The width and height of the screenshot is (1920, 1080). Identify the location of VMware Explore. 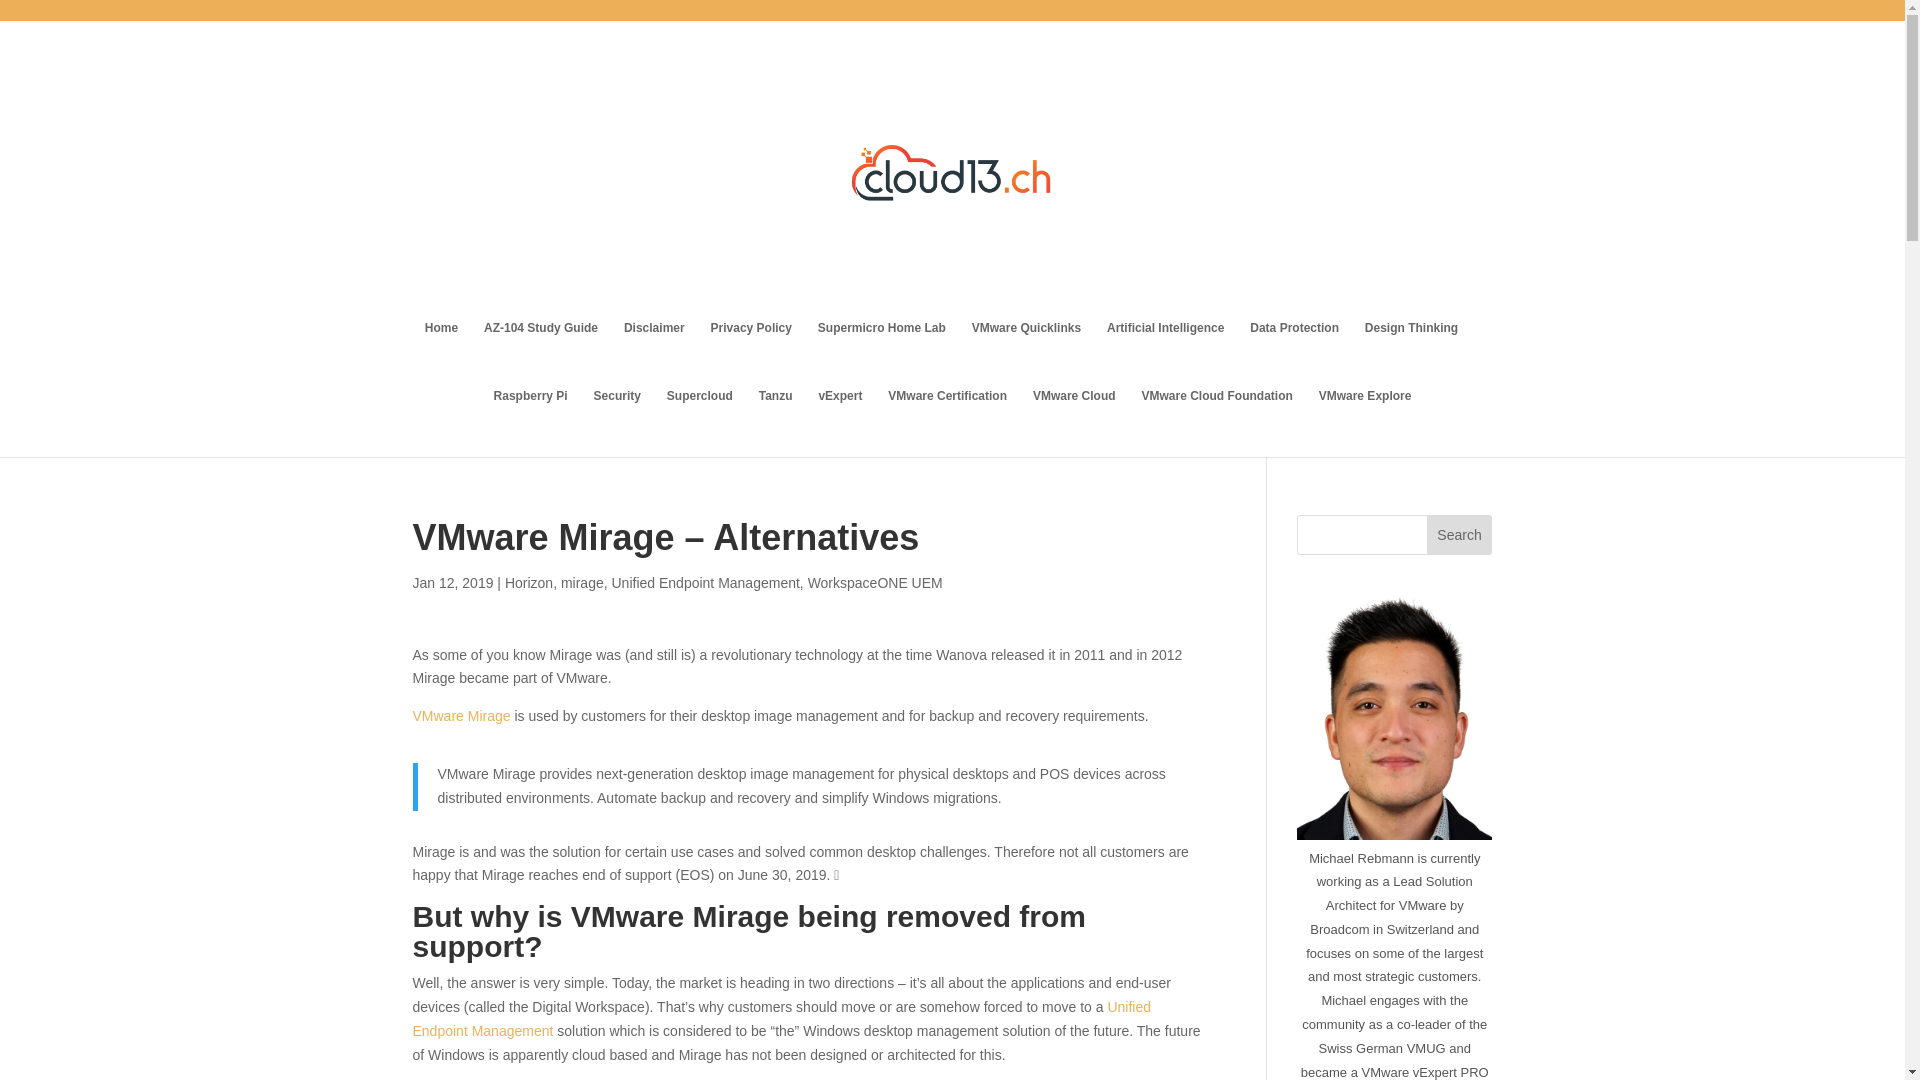
(1365, 422).